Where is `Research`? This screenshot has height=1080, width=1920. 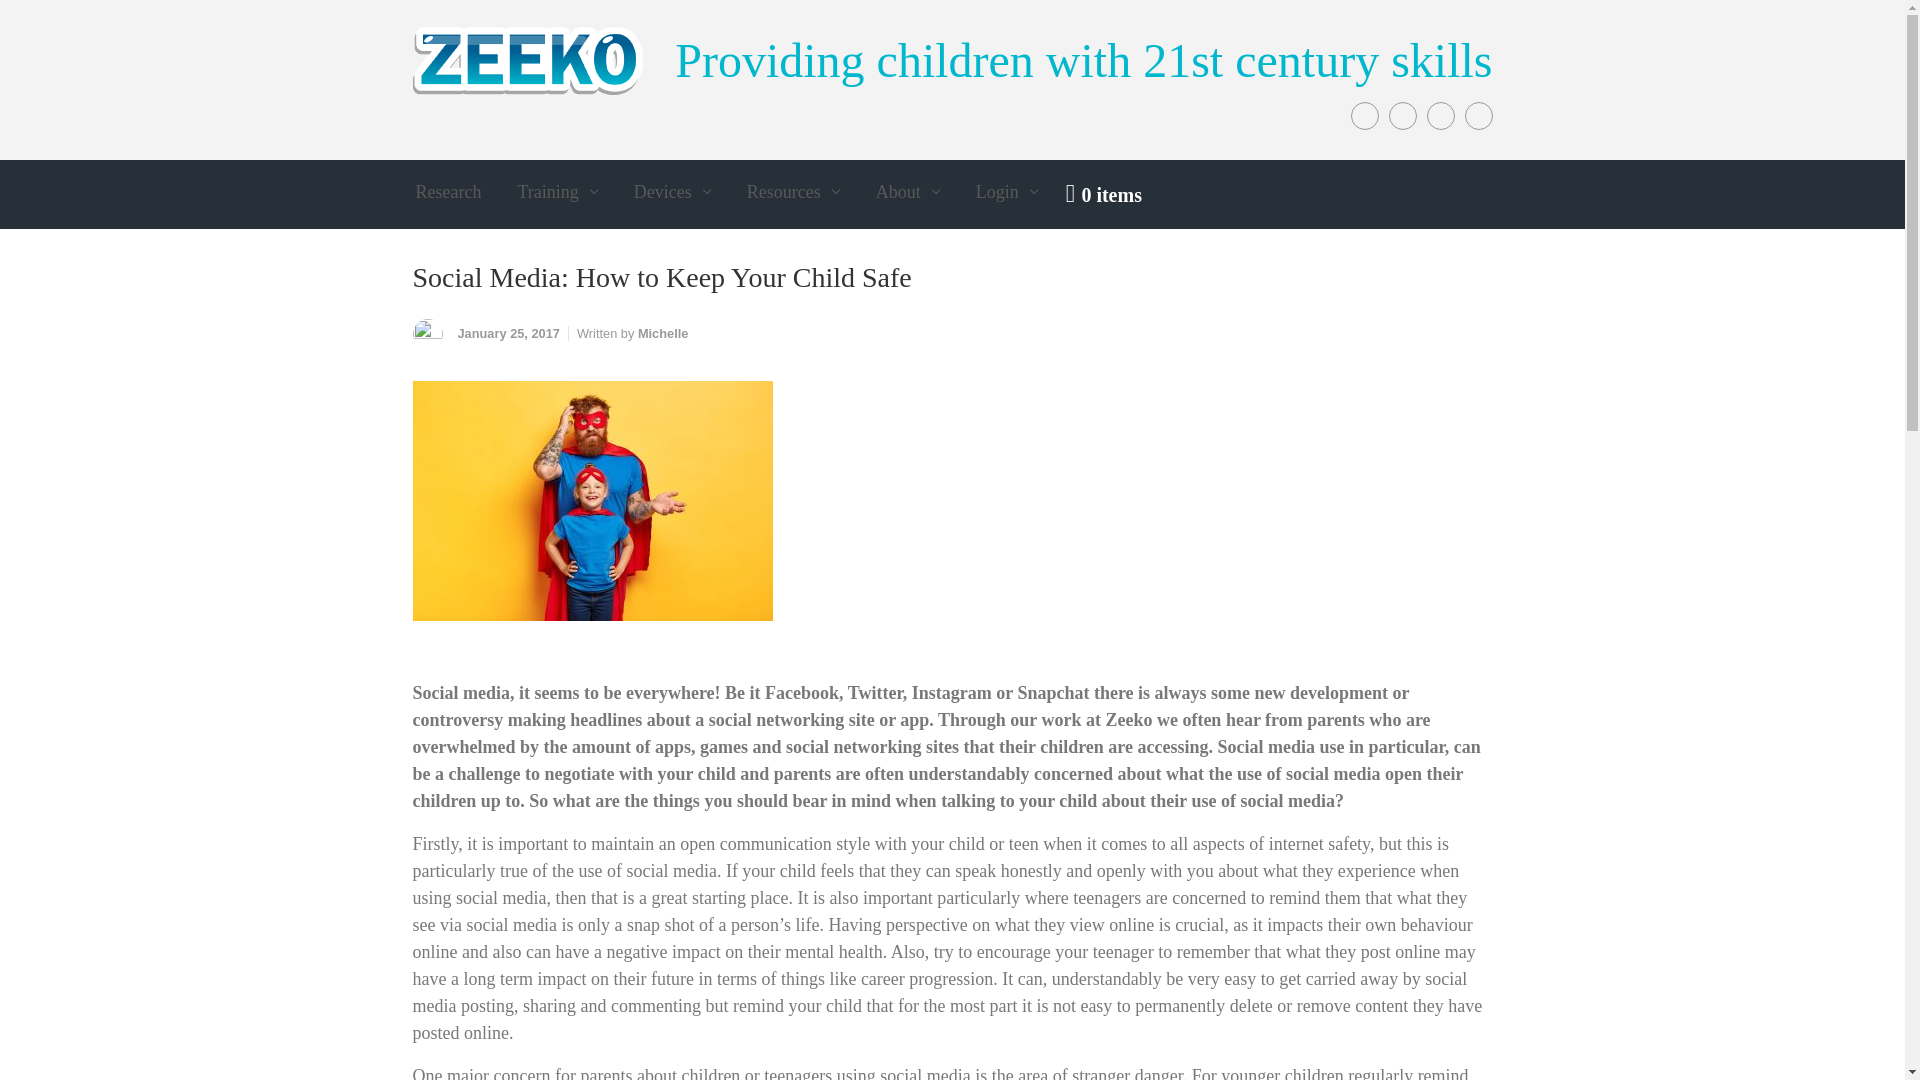
Research is located at coordinates (448, 192).